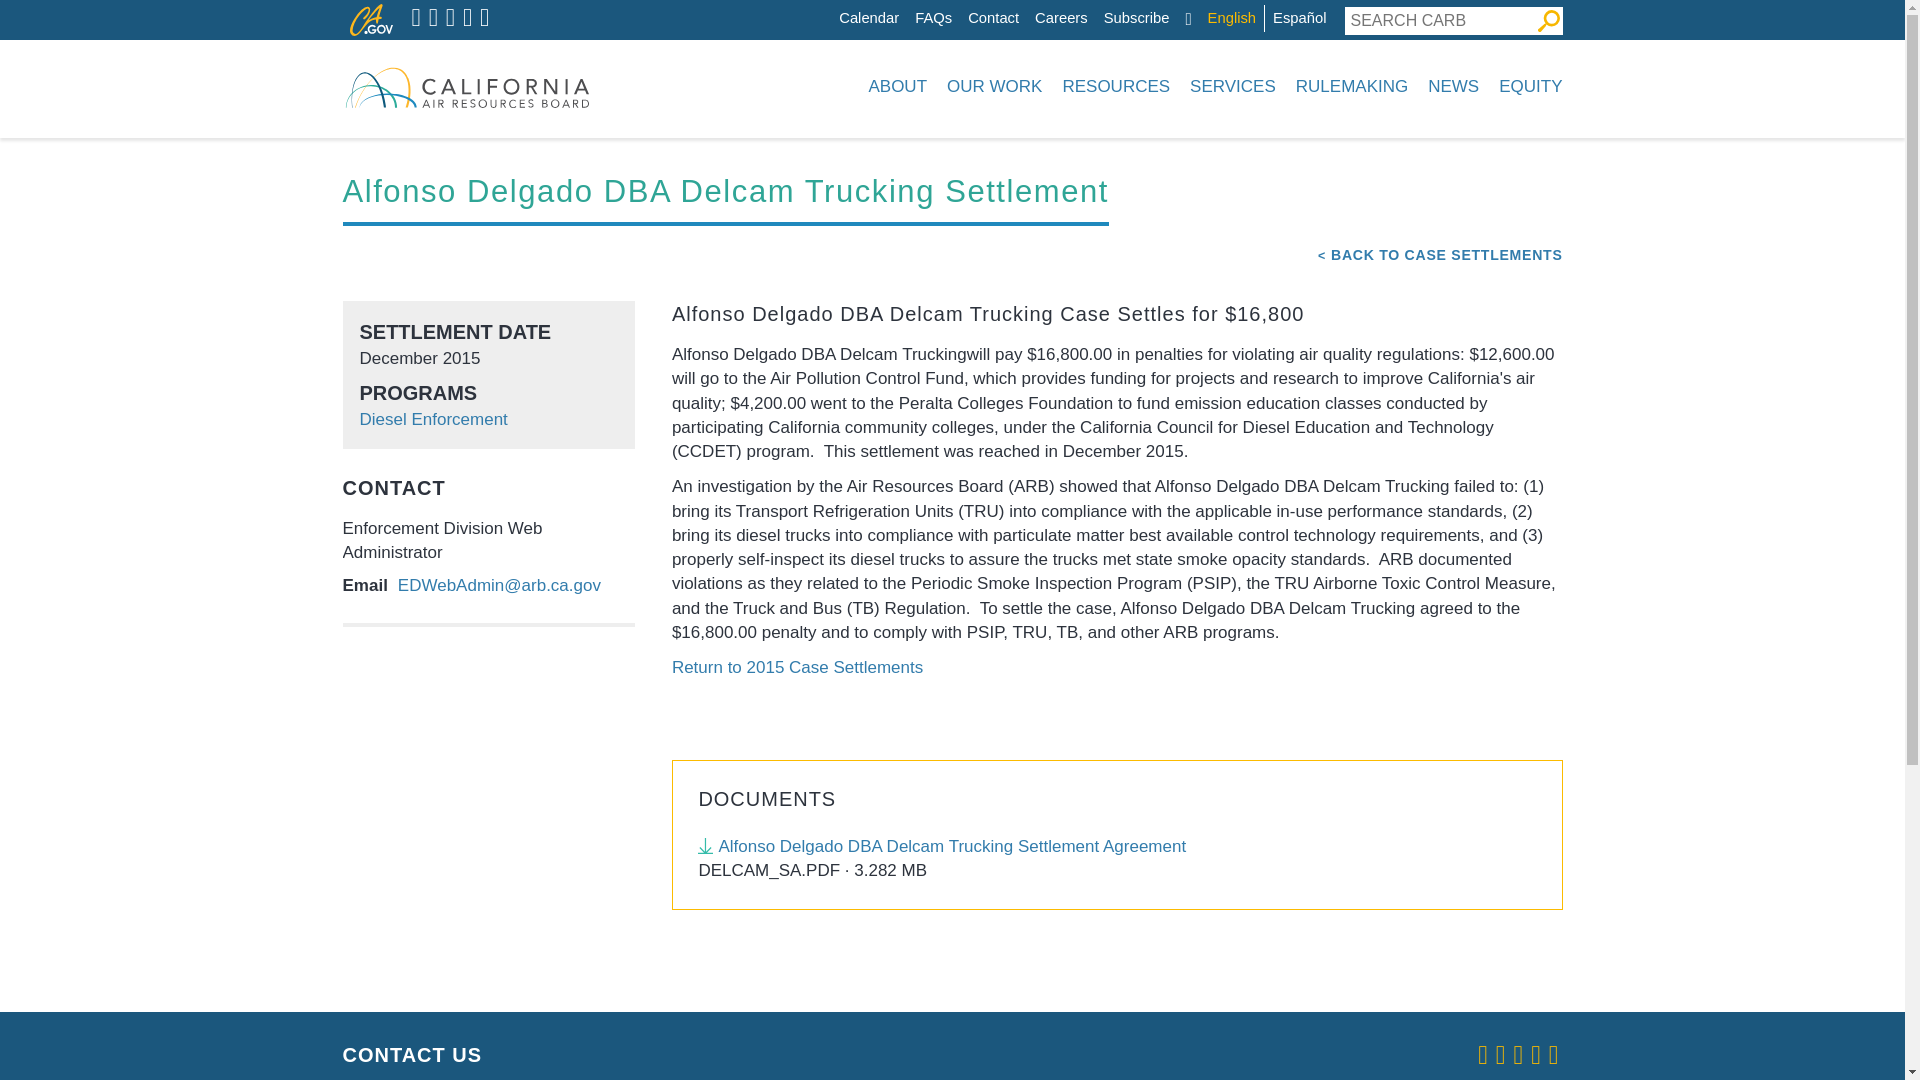 Image resolution: width=1920 pixels, height=1080 pixels. What do you see at coordinates (1439, 20) in the screenshot?
I see `Enter the terms you wish to search for.` at bounding box center [1439, 20].